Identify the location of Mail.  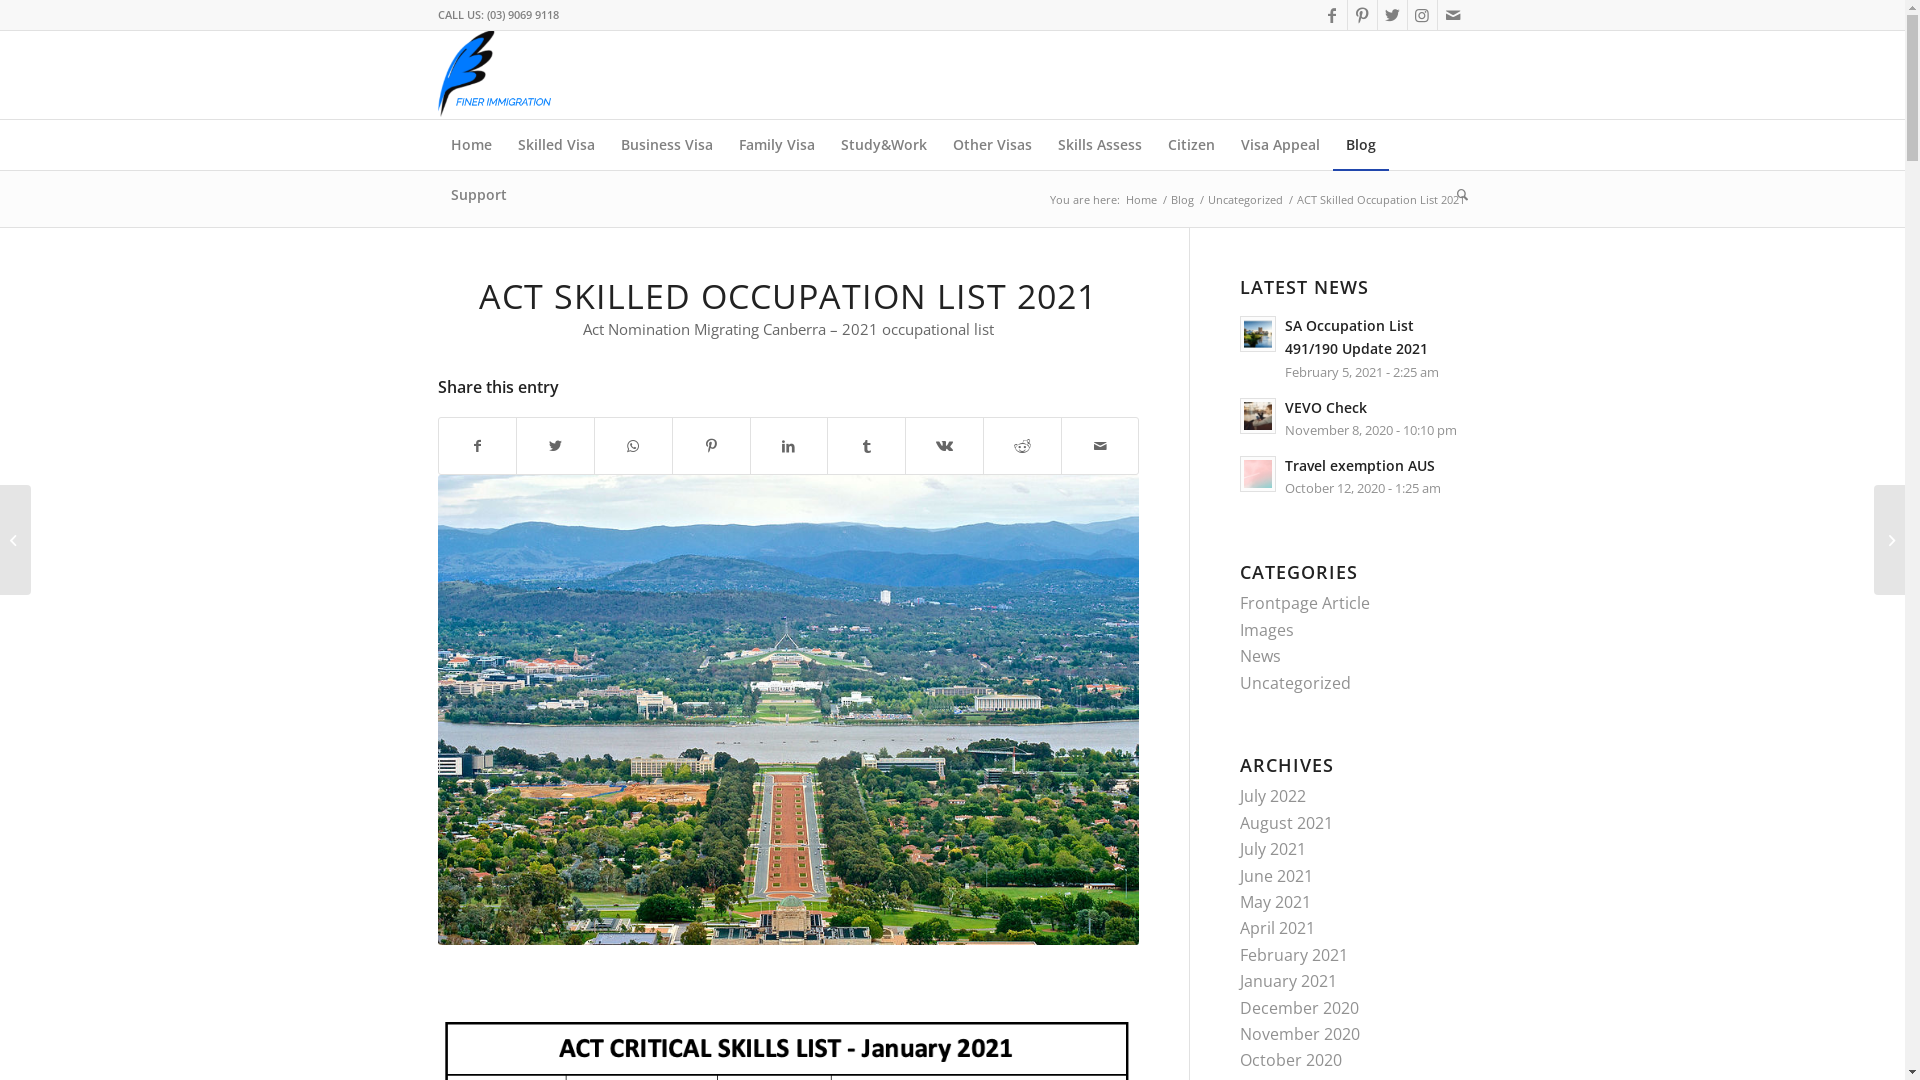
(1453, 15).